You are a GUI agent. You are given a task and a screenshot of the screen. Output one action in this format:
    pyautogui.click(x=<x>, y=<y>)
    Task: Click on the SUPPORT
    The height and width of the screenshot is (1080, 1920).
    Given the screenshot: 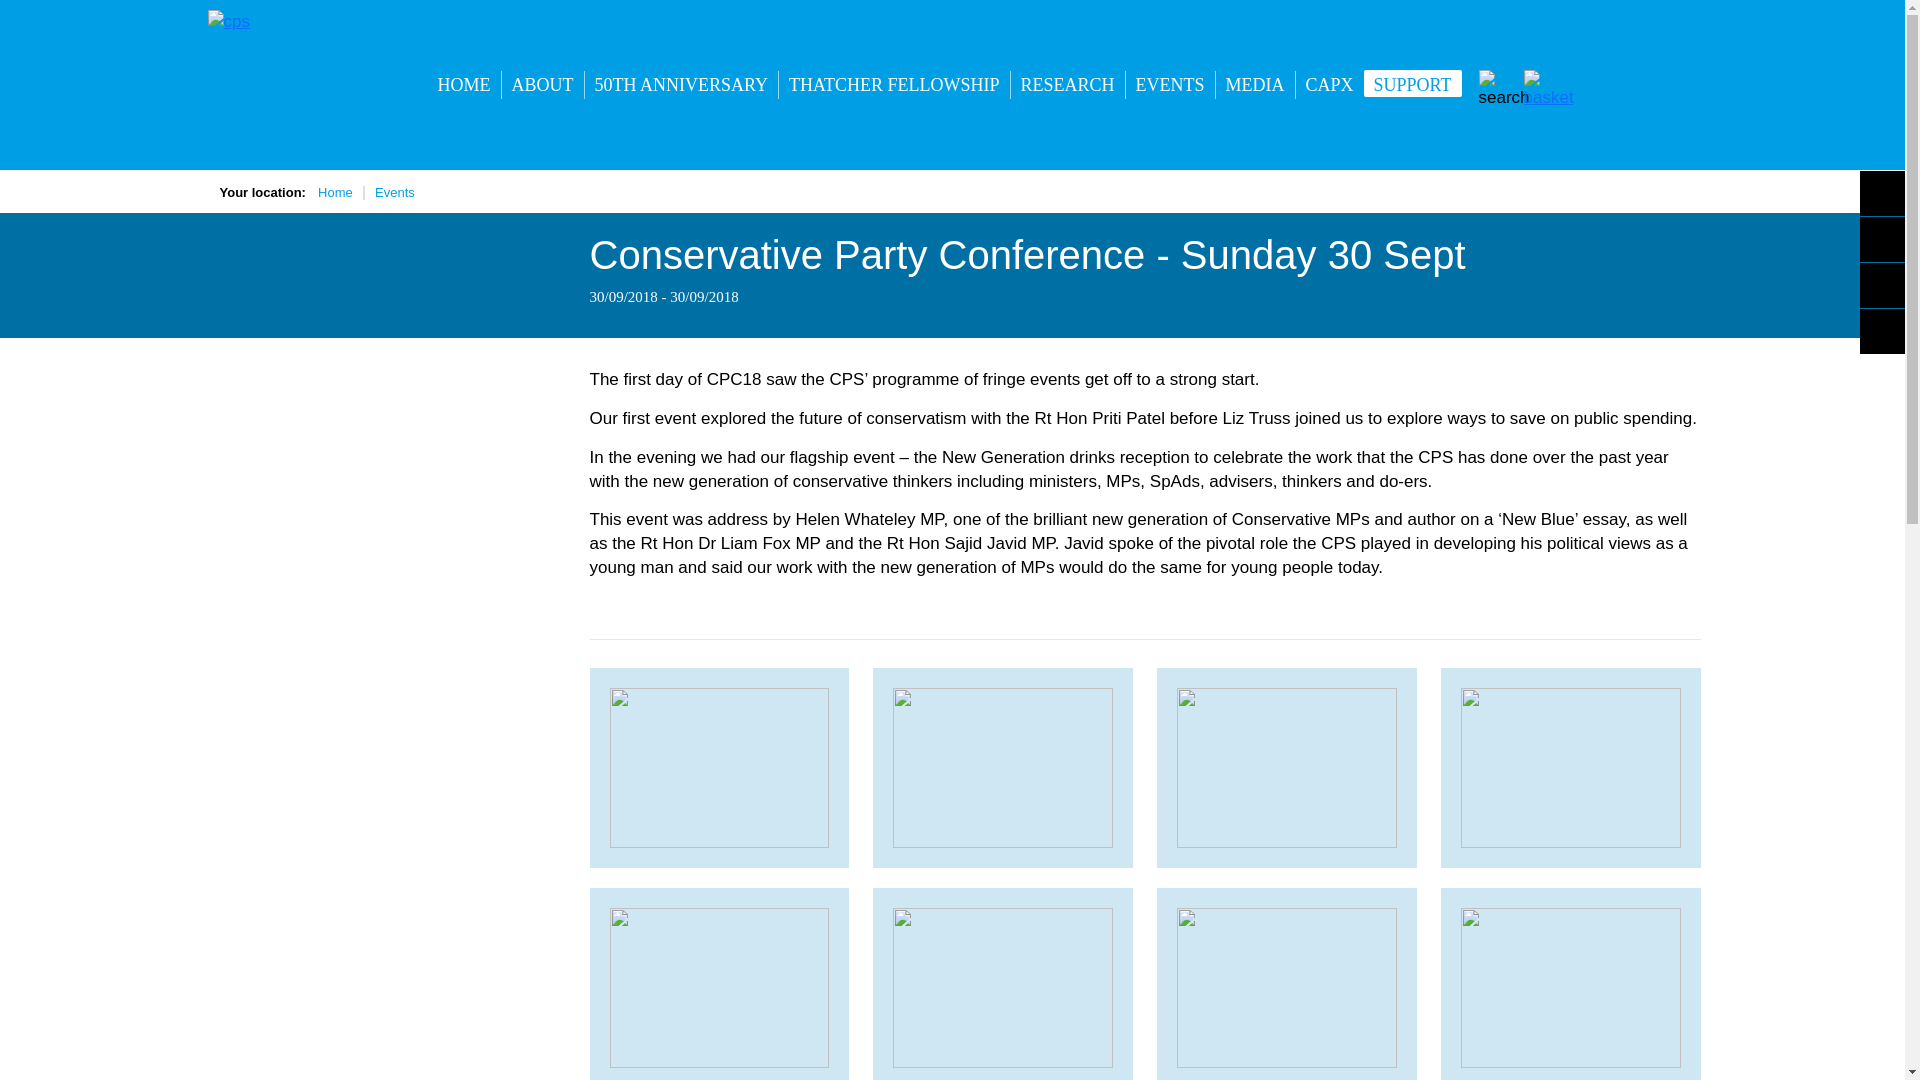 What is the action you would take?
    pyautogui.click(x=1412, y=84)
    